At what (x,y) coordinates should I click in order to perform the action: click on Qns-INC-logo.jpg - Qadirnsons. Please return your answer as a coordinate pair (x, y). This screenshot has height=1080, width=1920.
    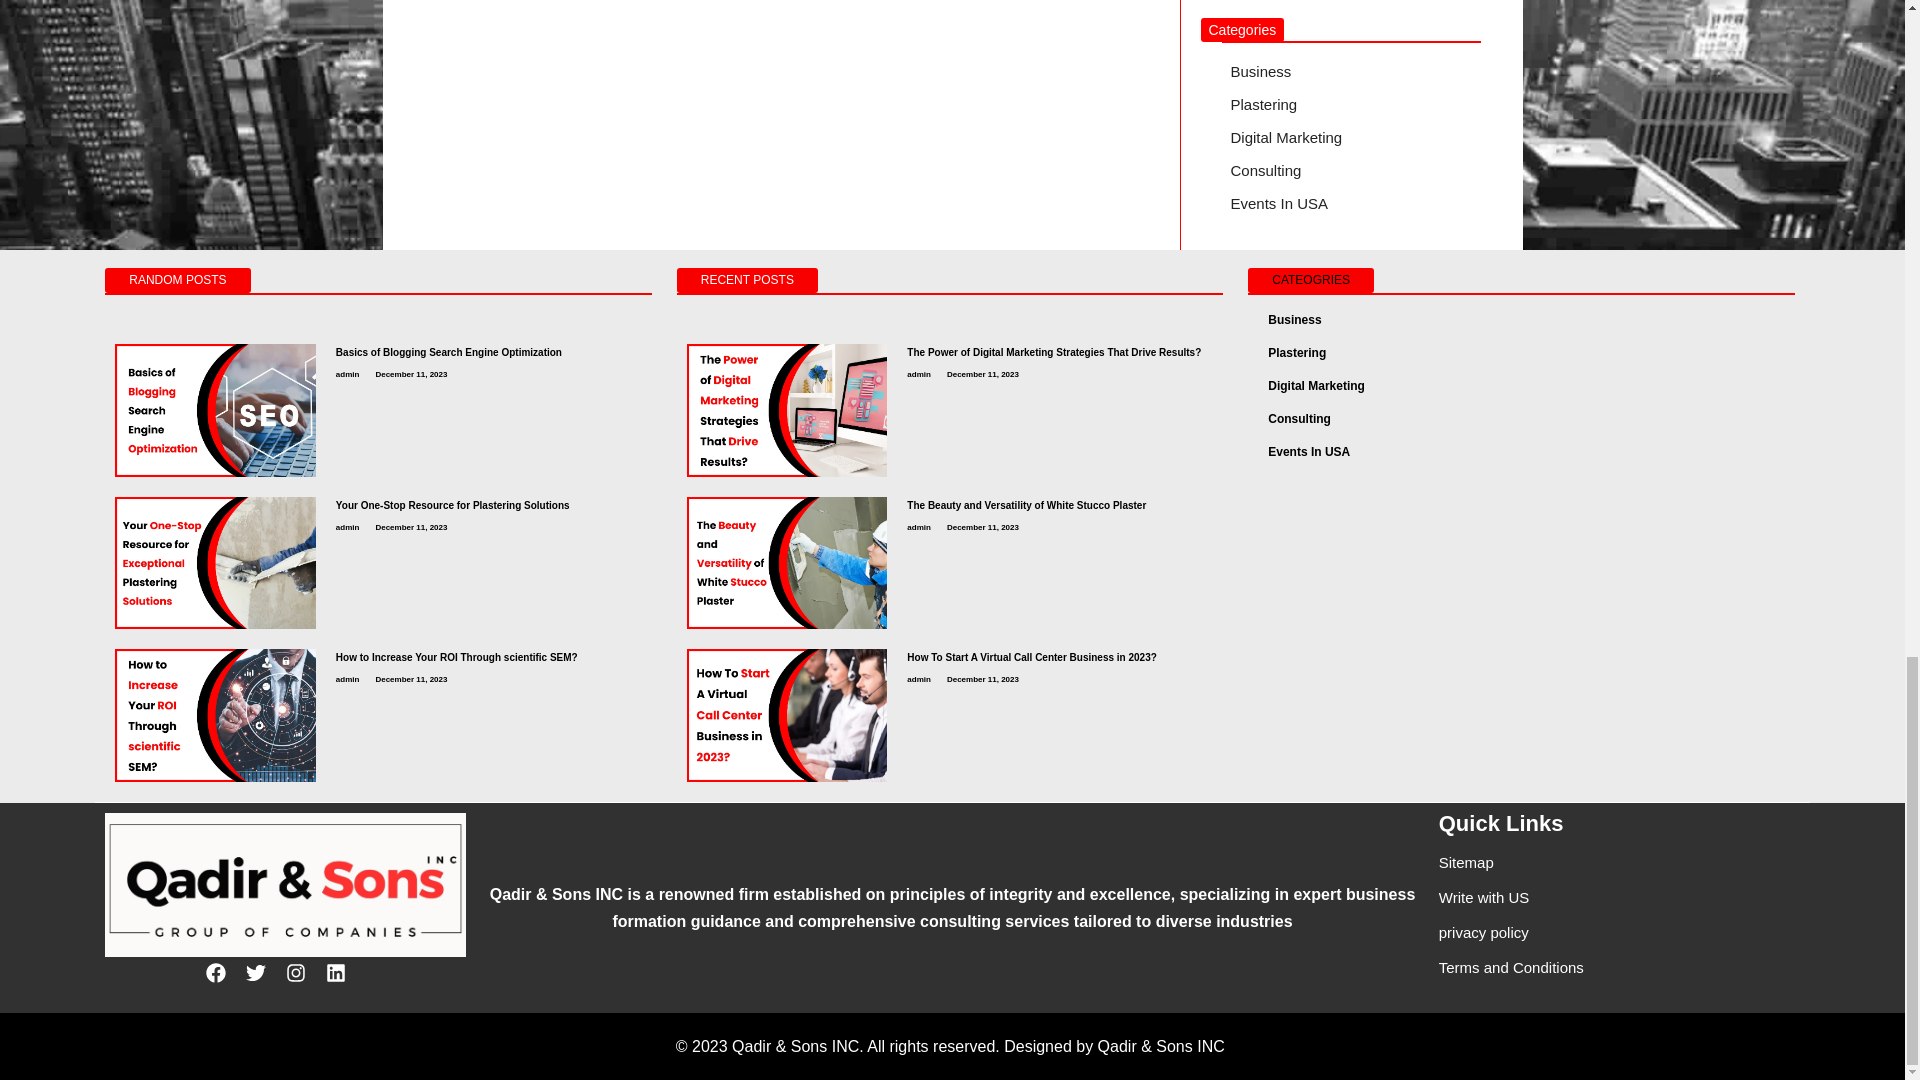
    Looking at the image, I should click on (286, 884).